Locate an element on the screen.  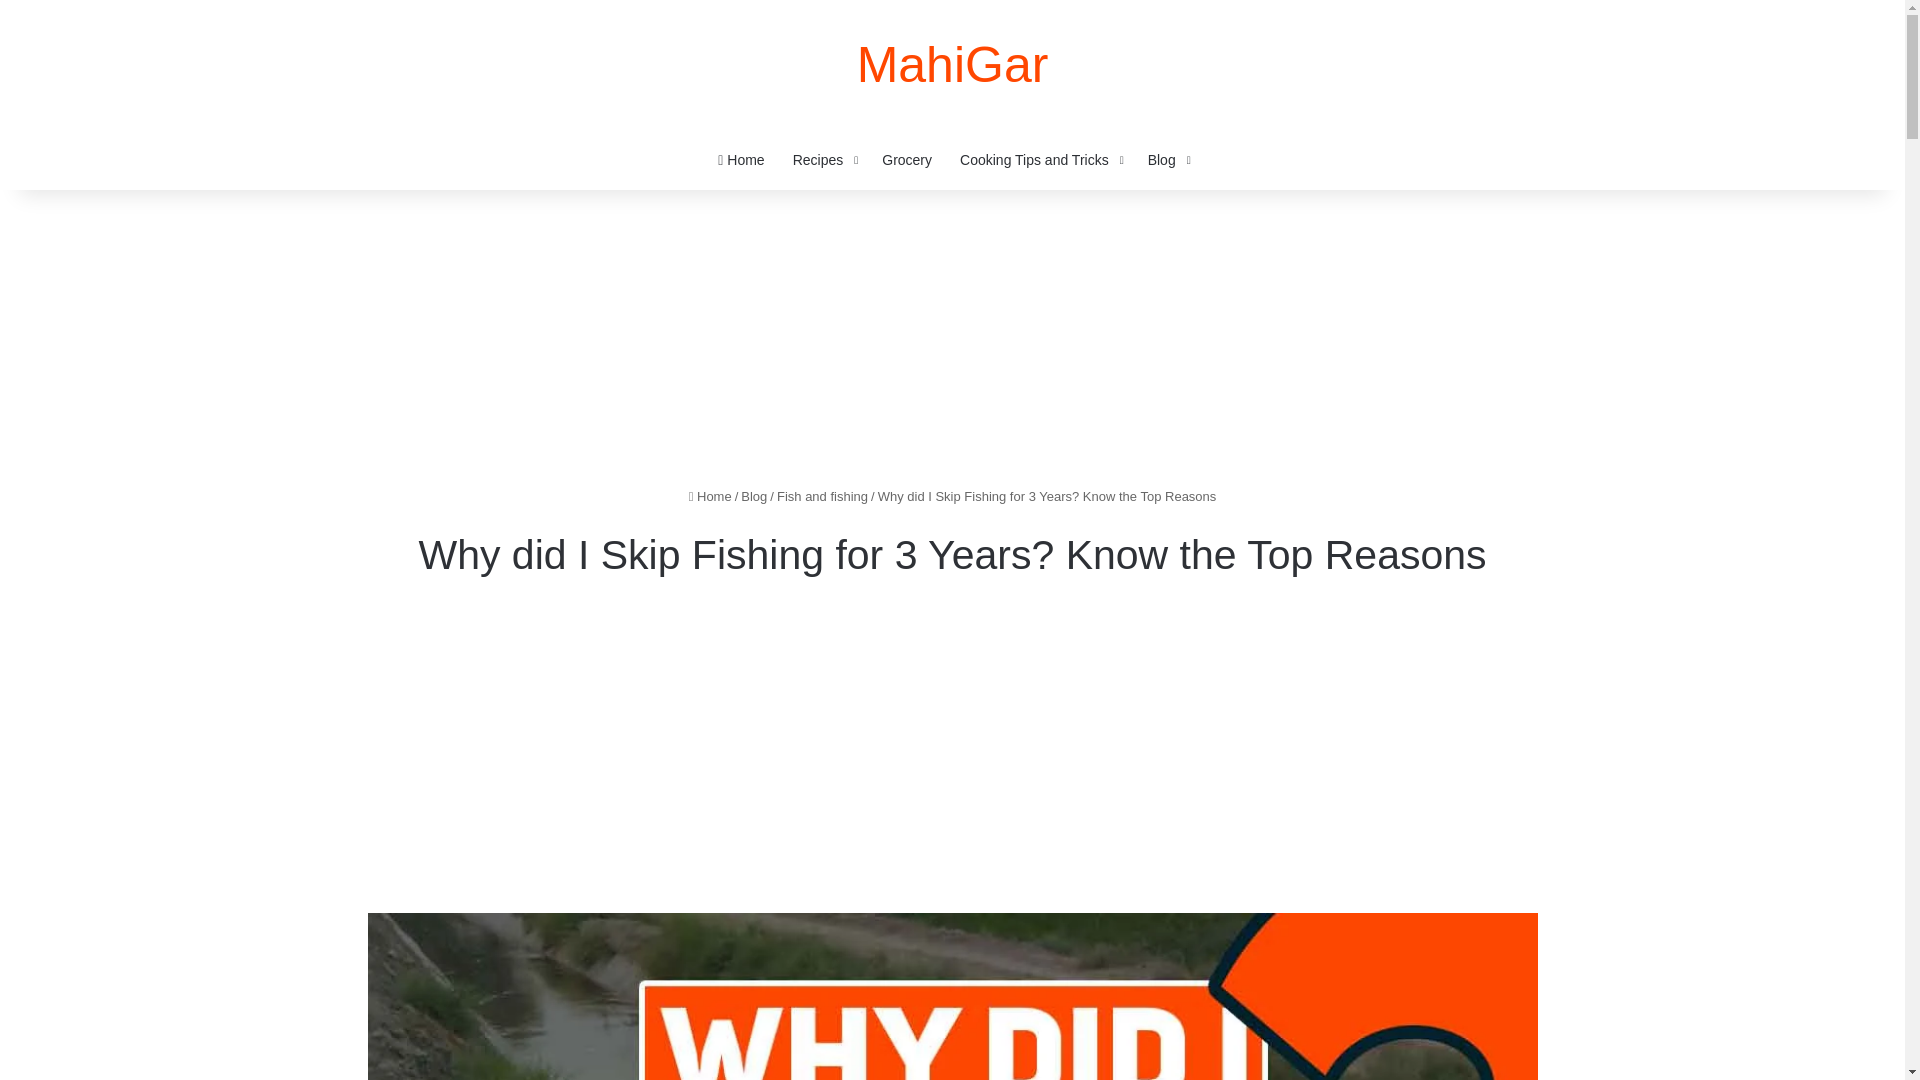
MahiGar is located at coordinates (952, 64).